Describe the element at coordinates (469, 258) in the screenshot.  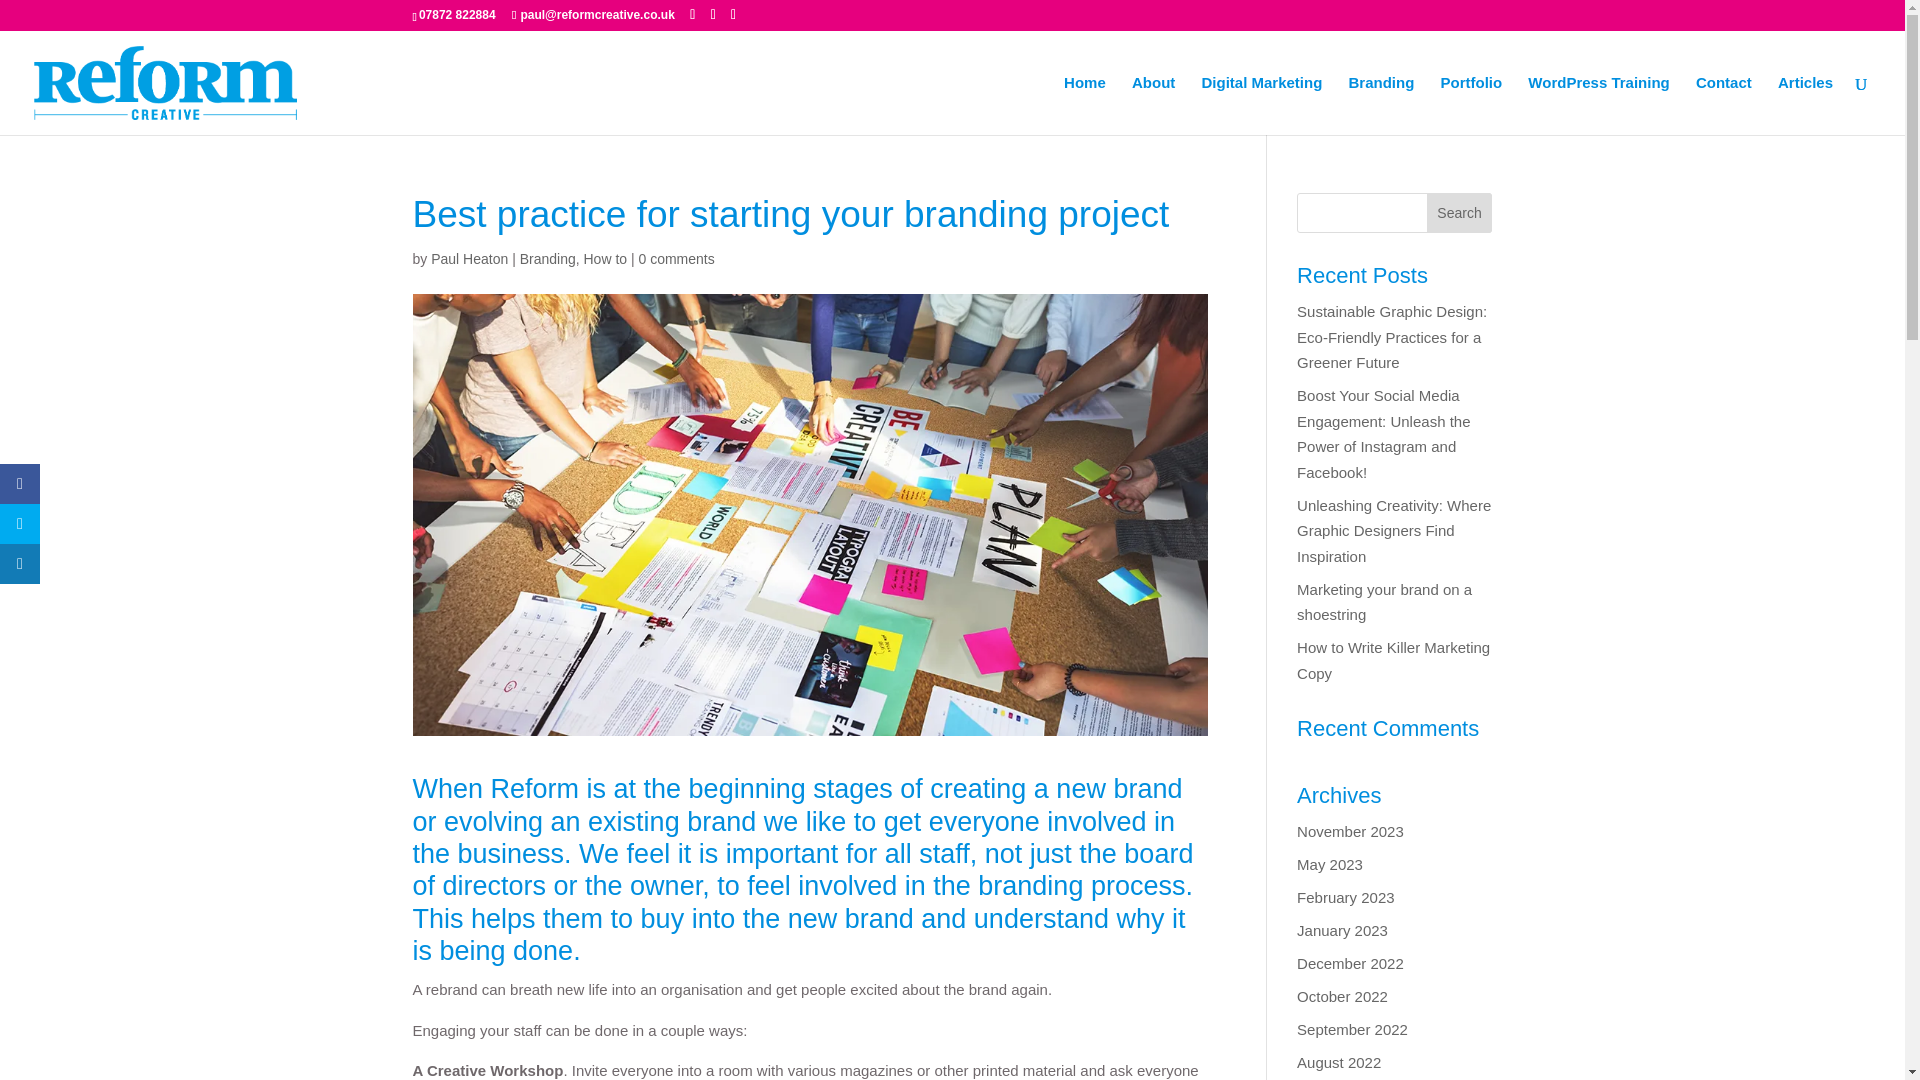
I see `Posts by Paul Heaton` at that location.